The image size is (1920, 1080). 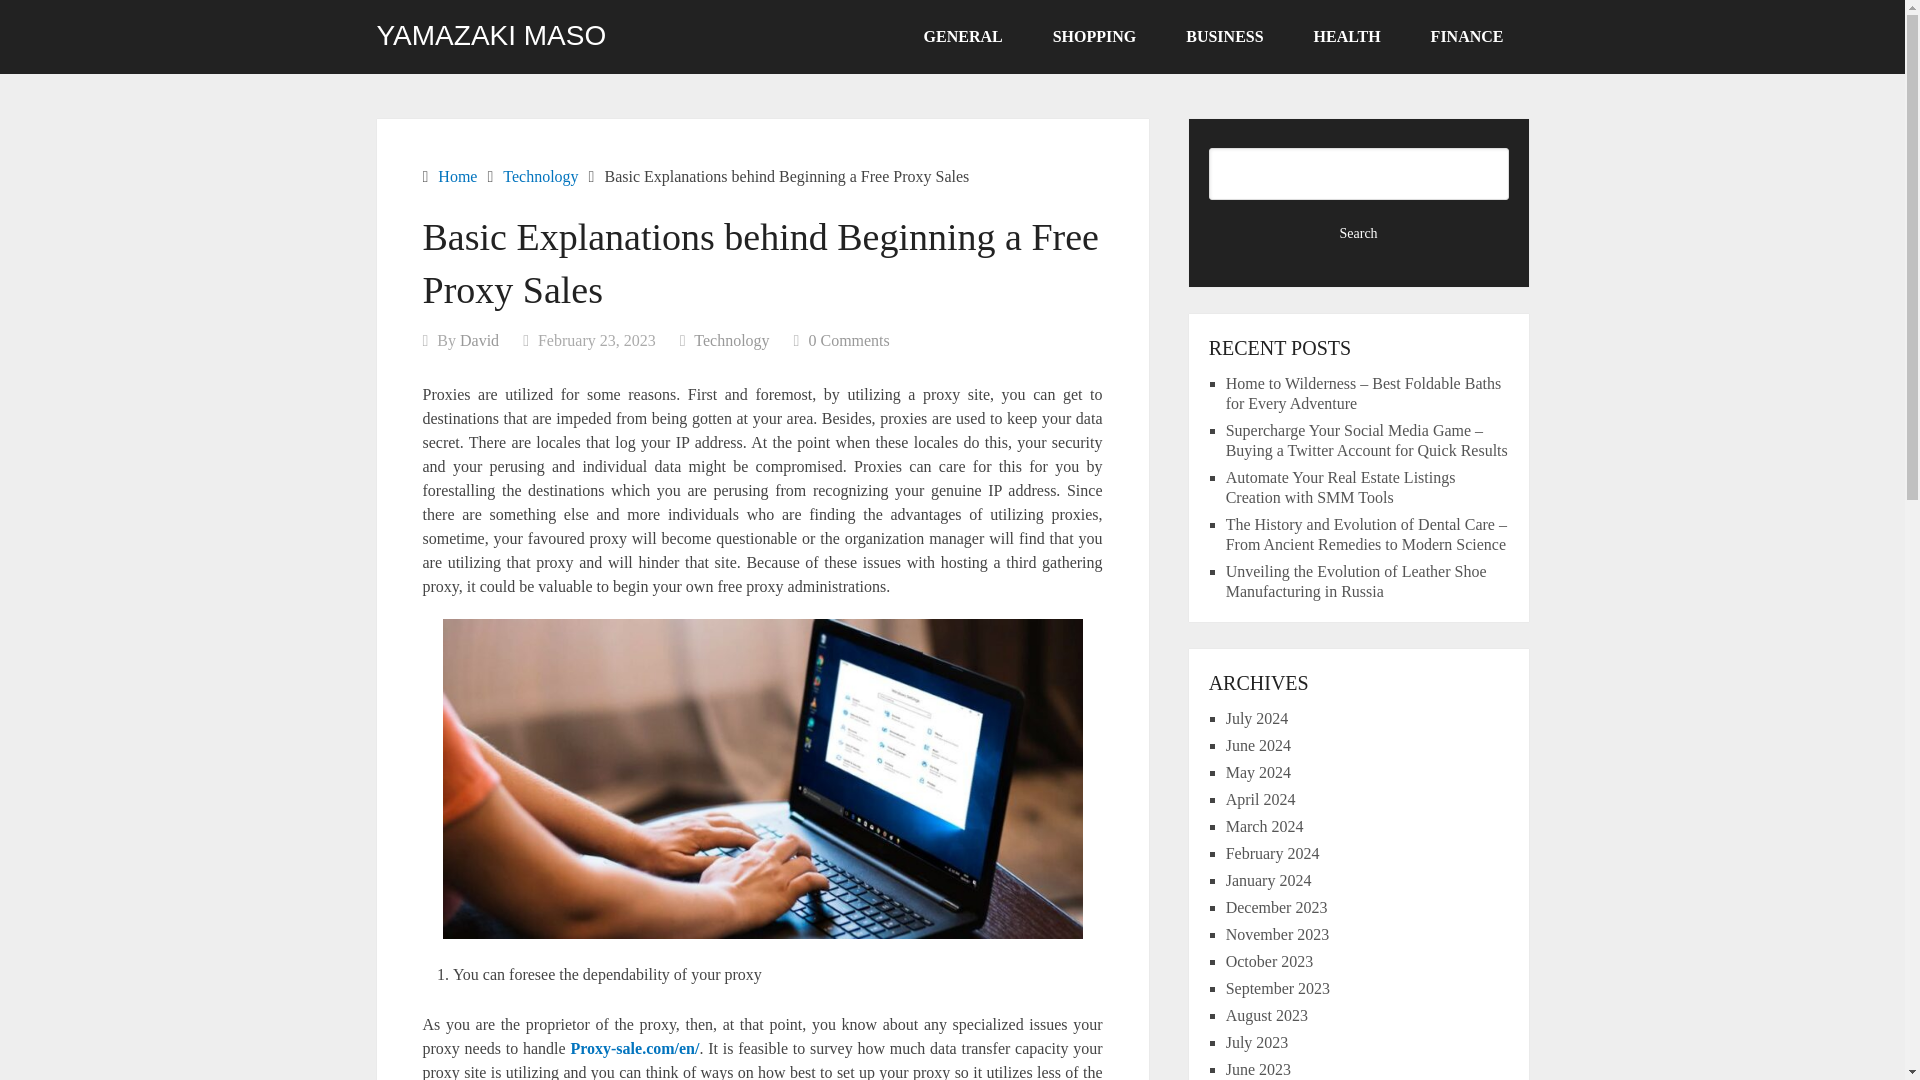 What do you see at coordinates (1278, 934) in the screenshot?
I see `November 2023` at bounding box center [1278, 934].